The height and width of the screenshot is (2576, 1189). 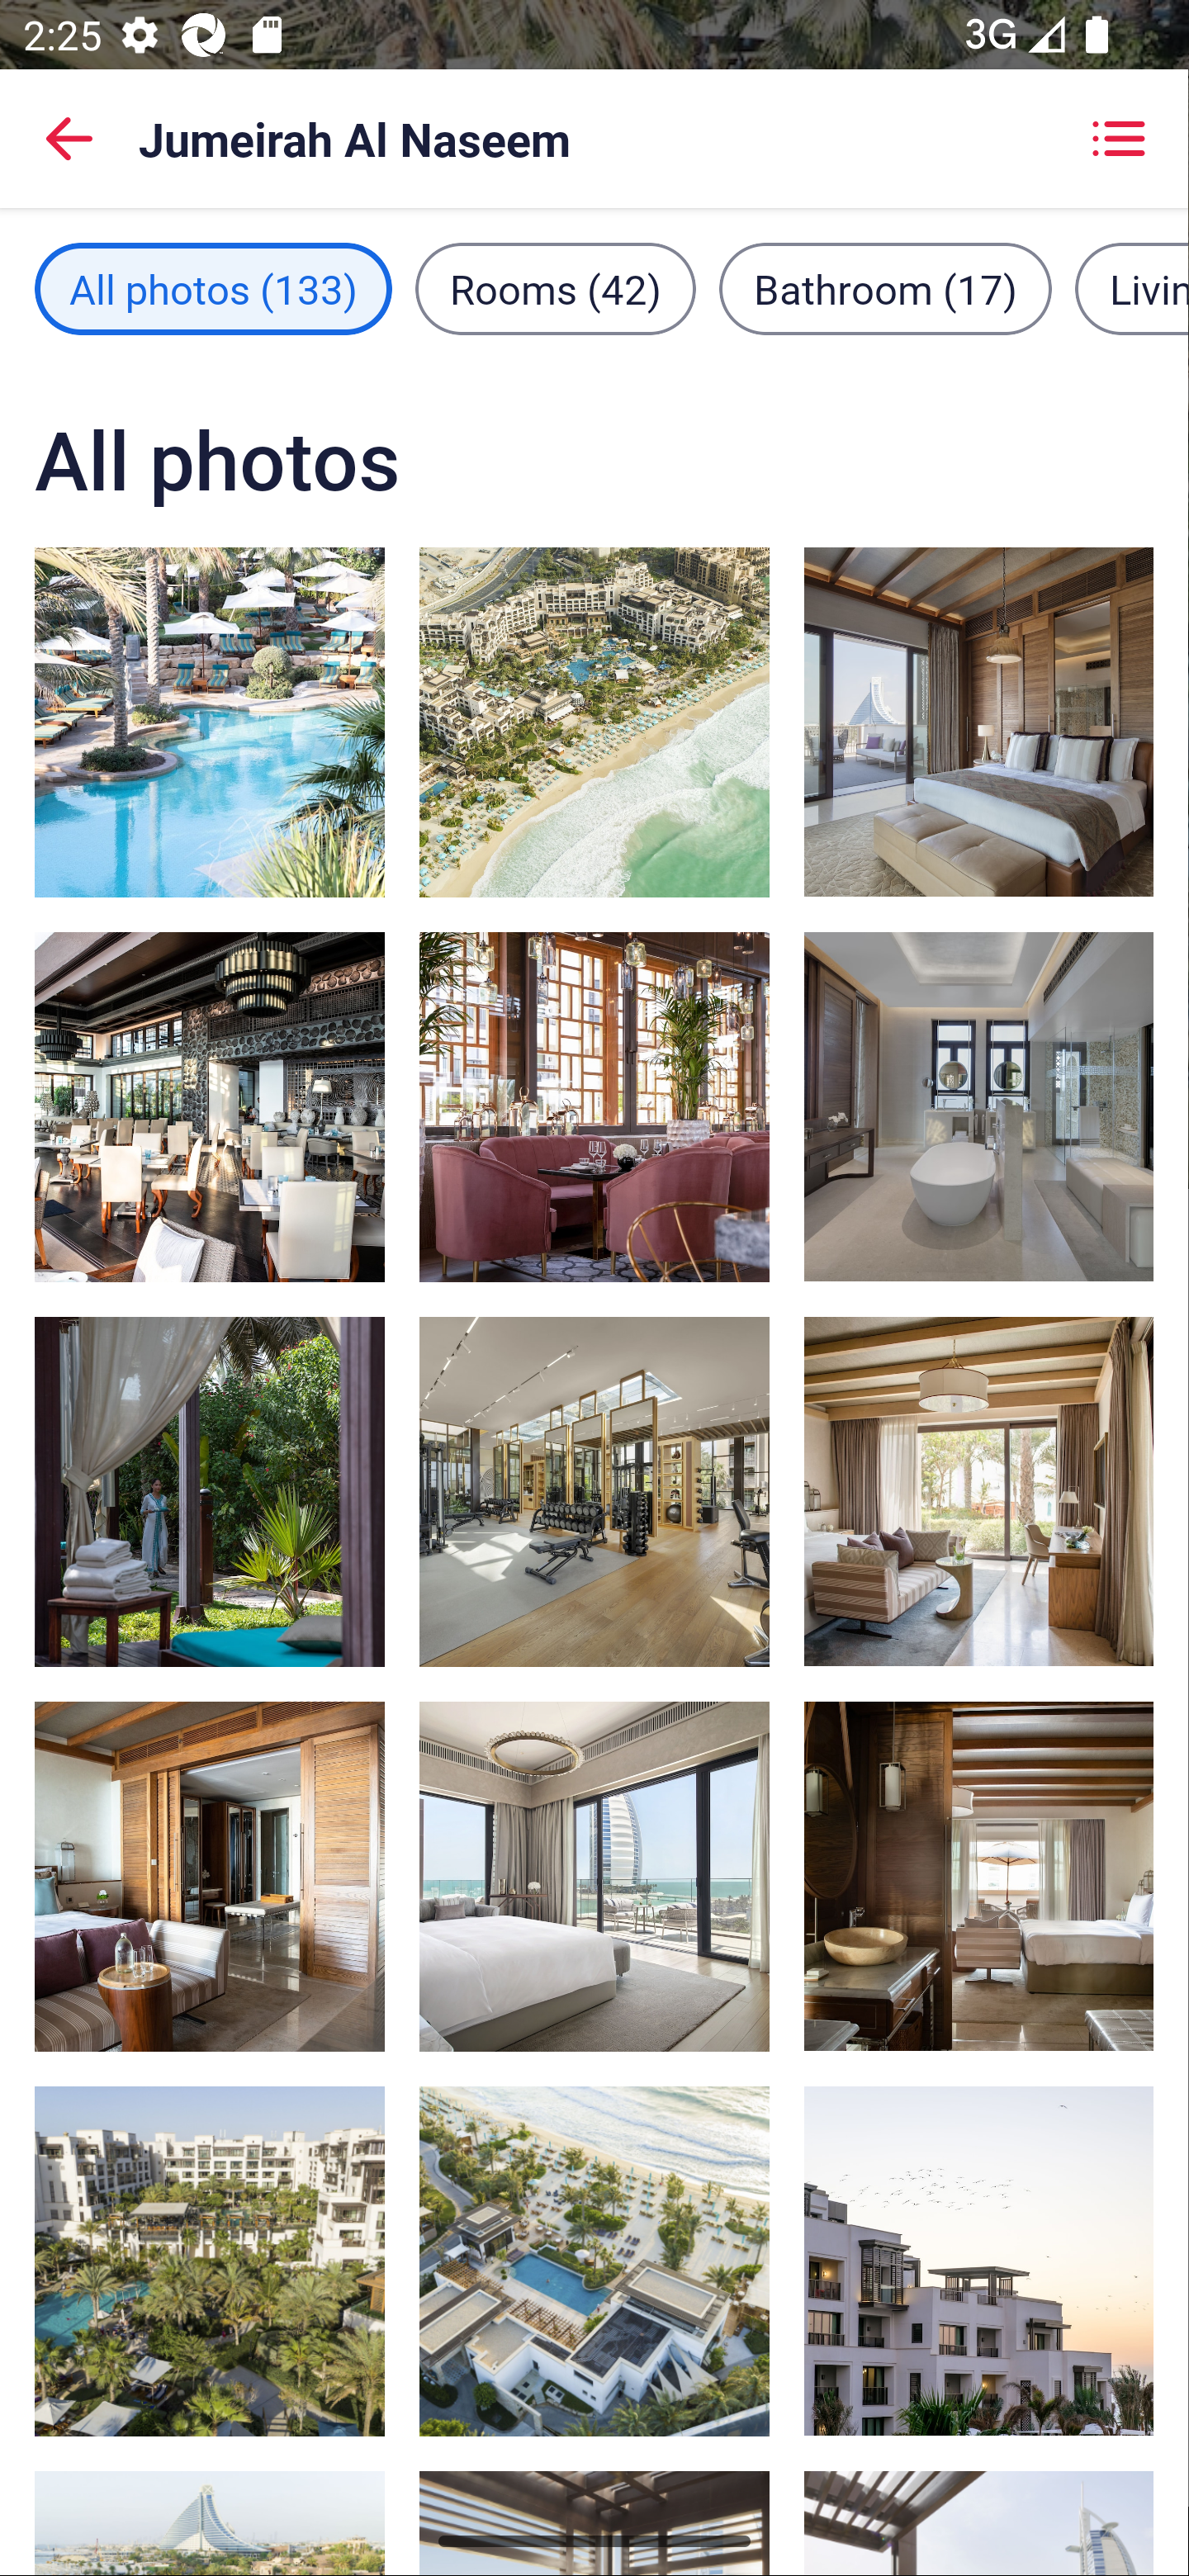 What do you see at coordinates (978, 2261) in the screenshot?
I see `Beach/ocean view, image` at bounding box center [978, 2261].